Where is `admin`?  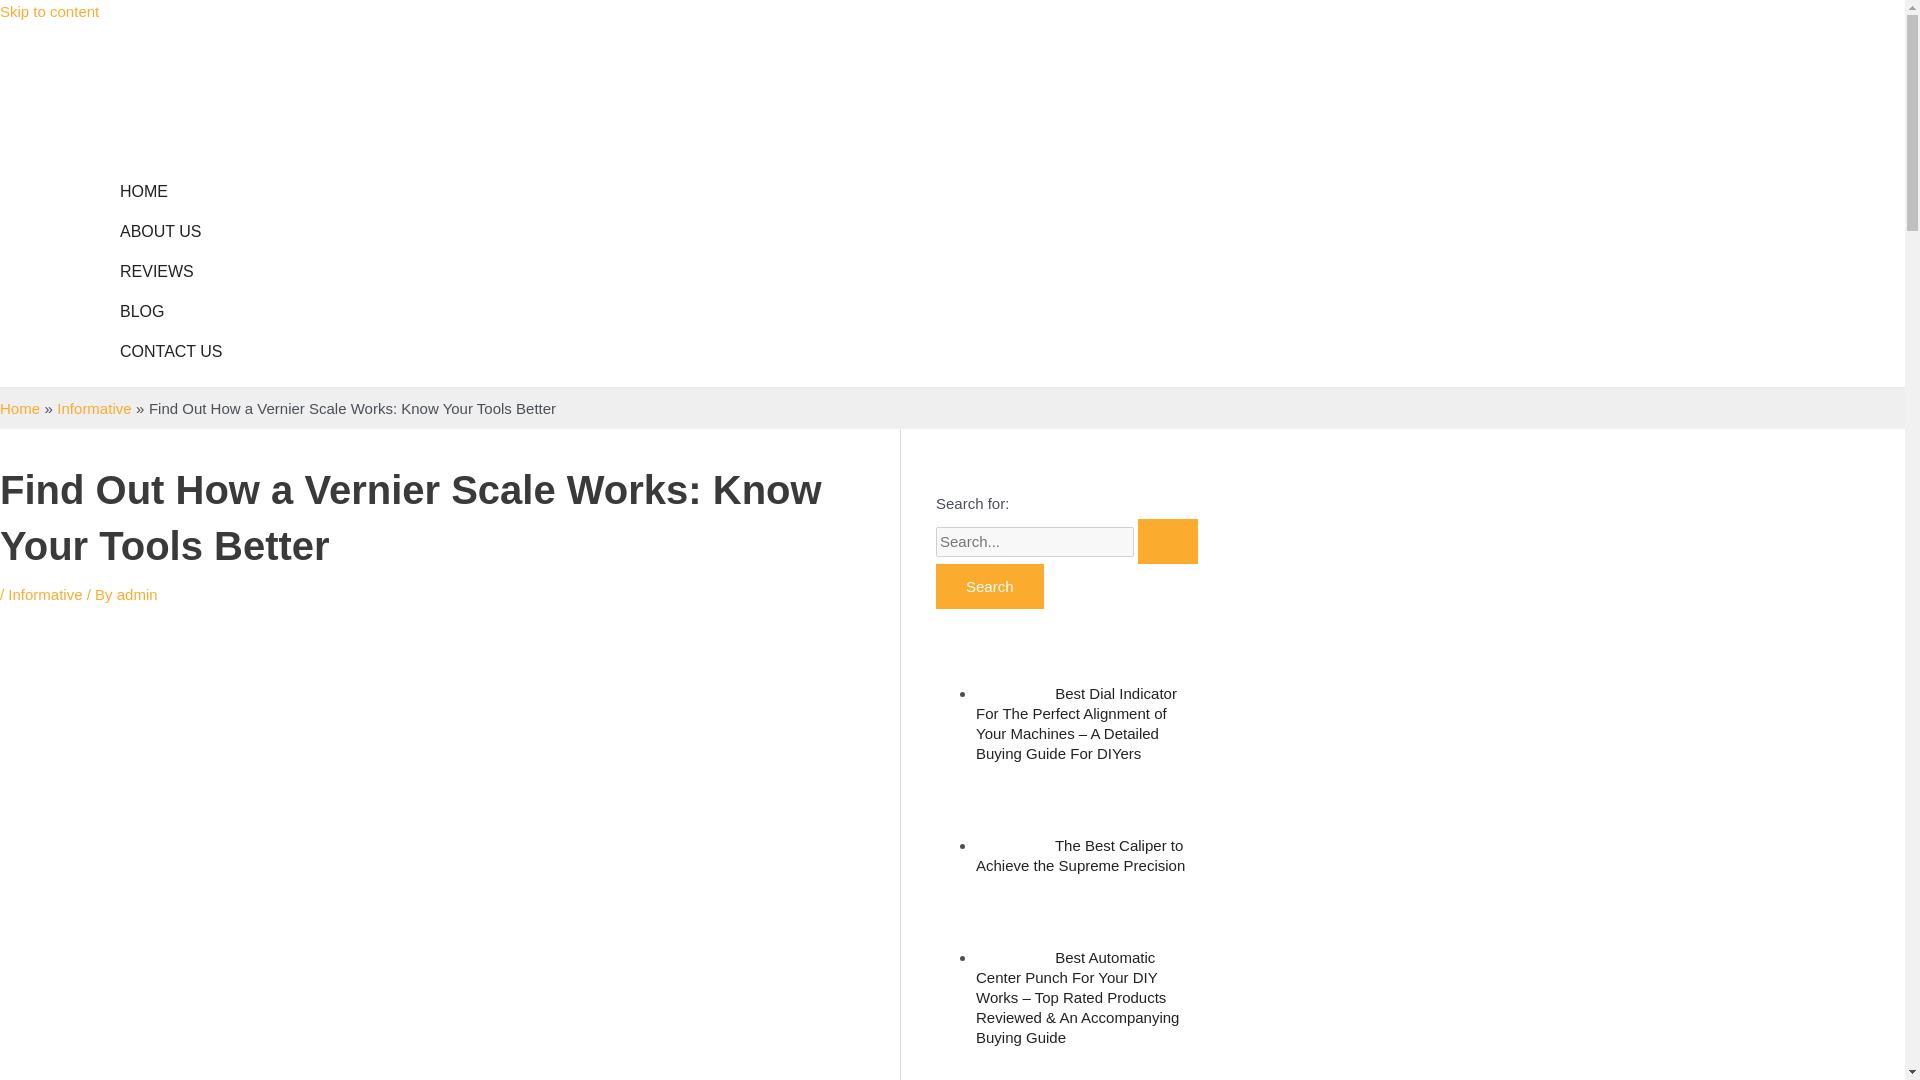 admin is located at coordinates (137, 594).